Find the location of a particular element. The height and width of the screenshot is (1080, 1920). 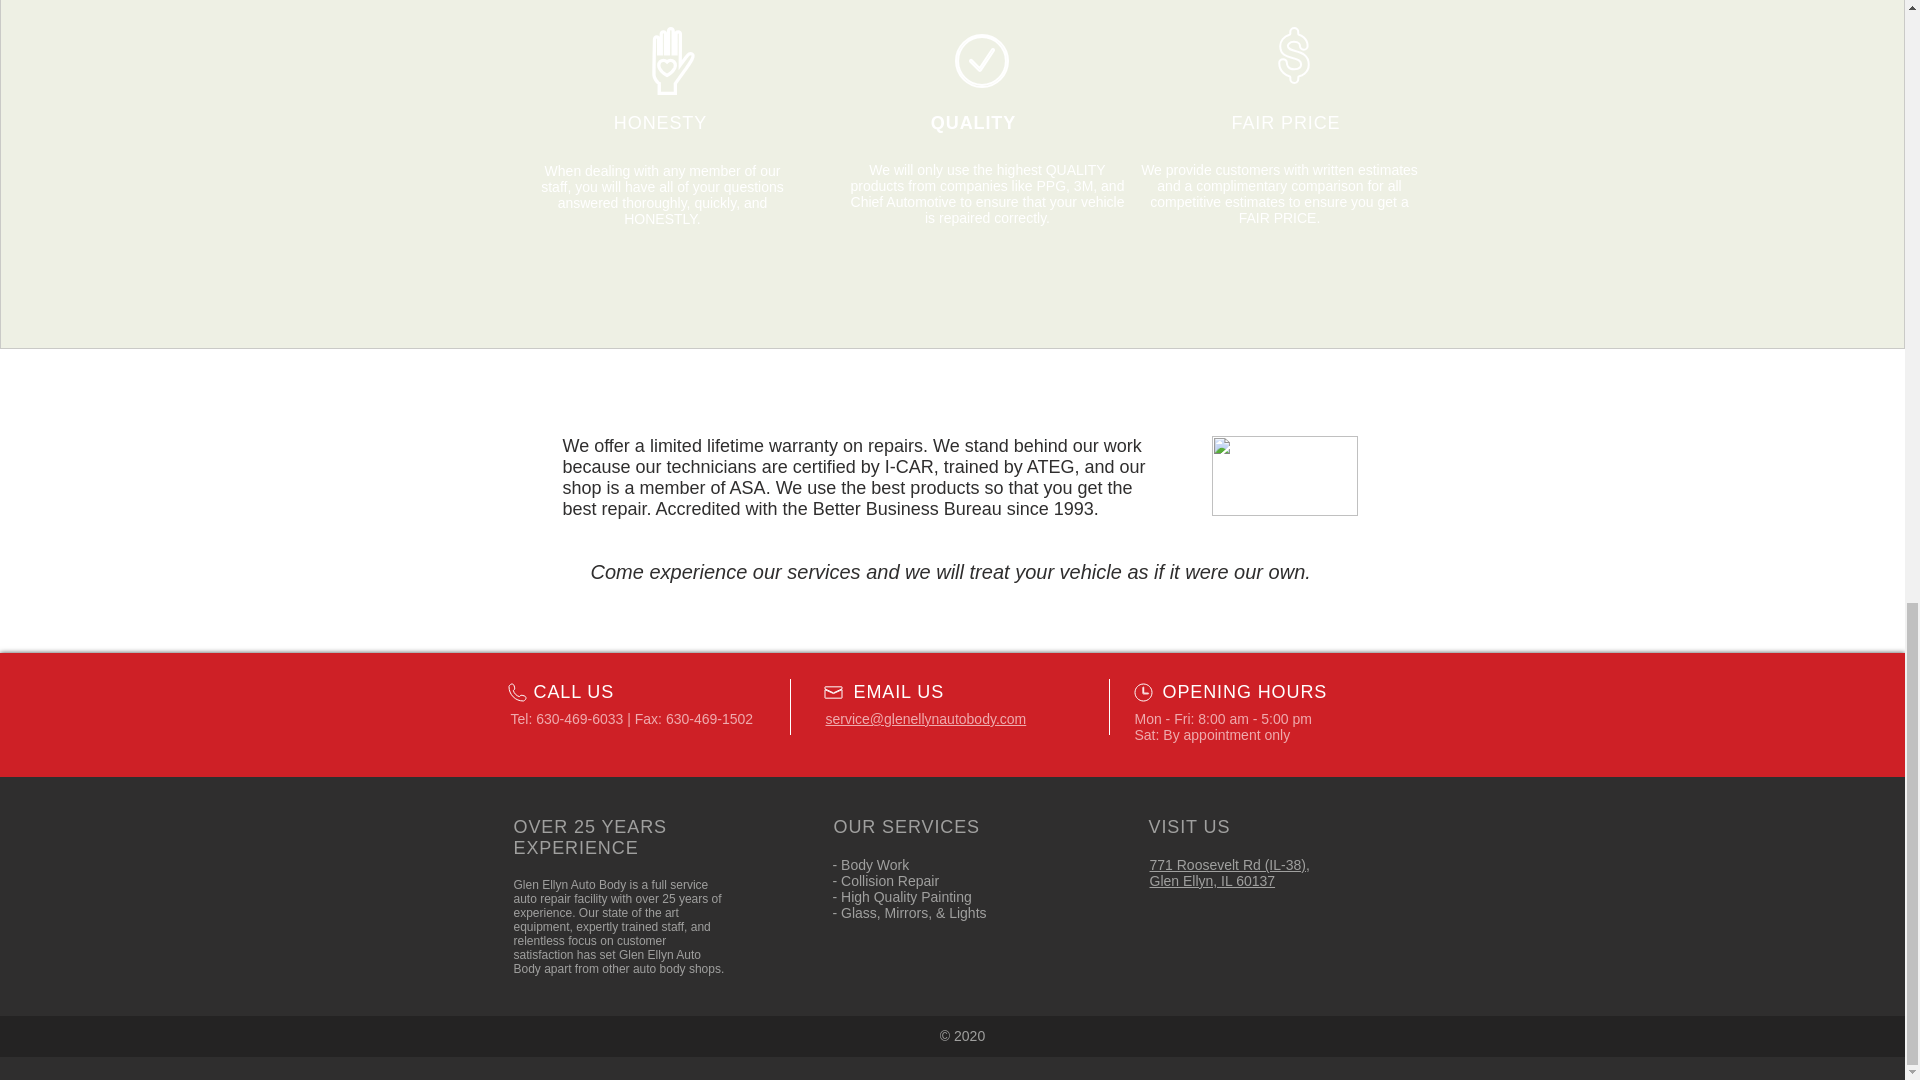

Glen Ellyn, IL 60137 is located at coordinates (1213, 880).